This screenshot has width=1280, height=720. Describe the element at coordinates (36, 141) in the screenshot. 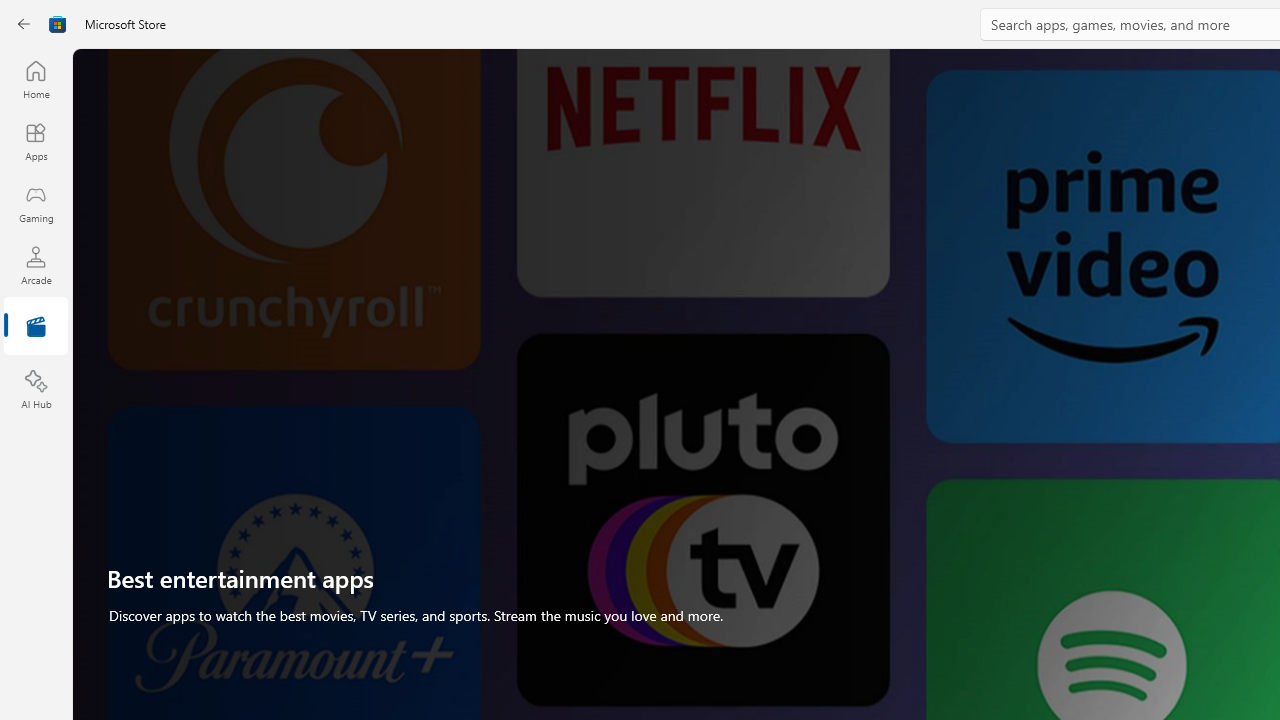

I see `Apps` at that location.